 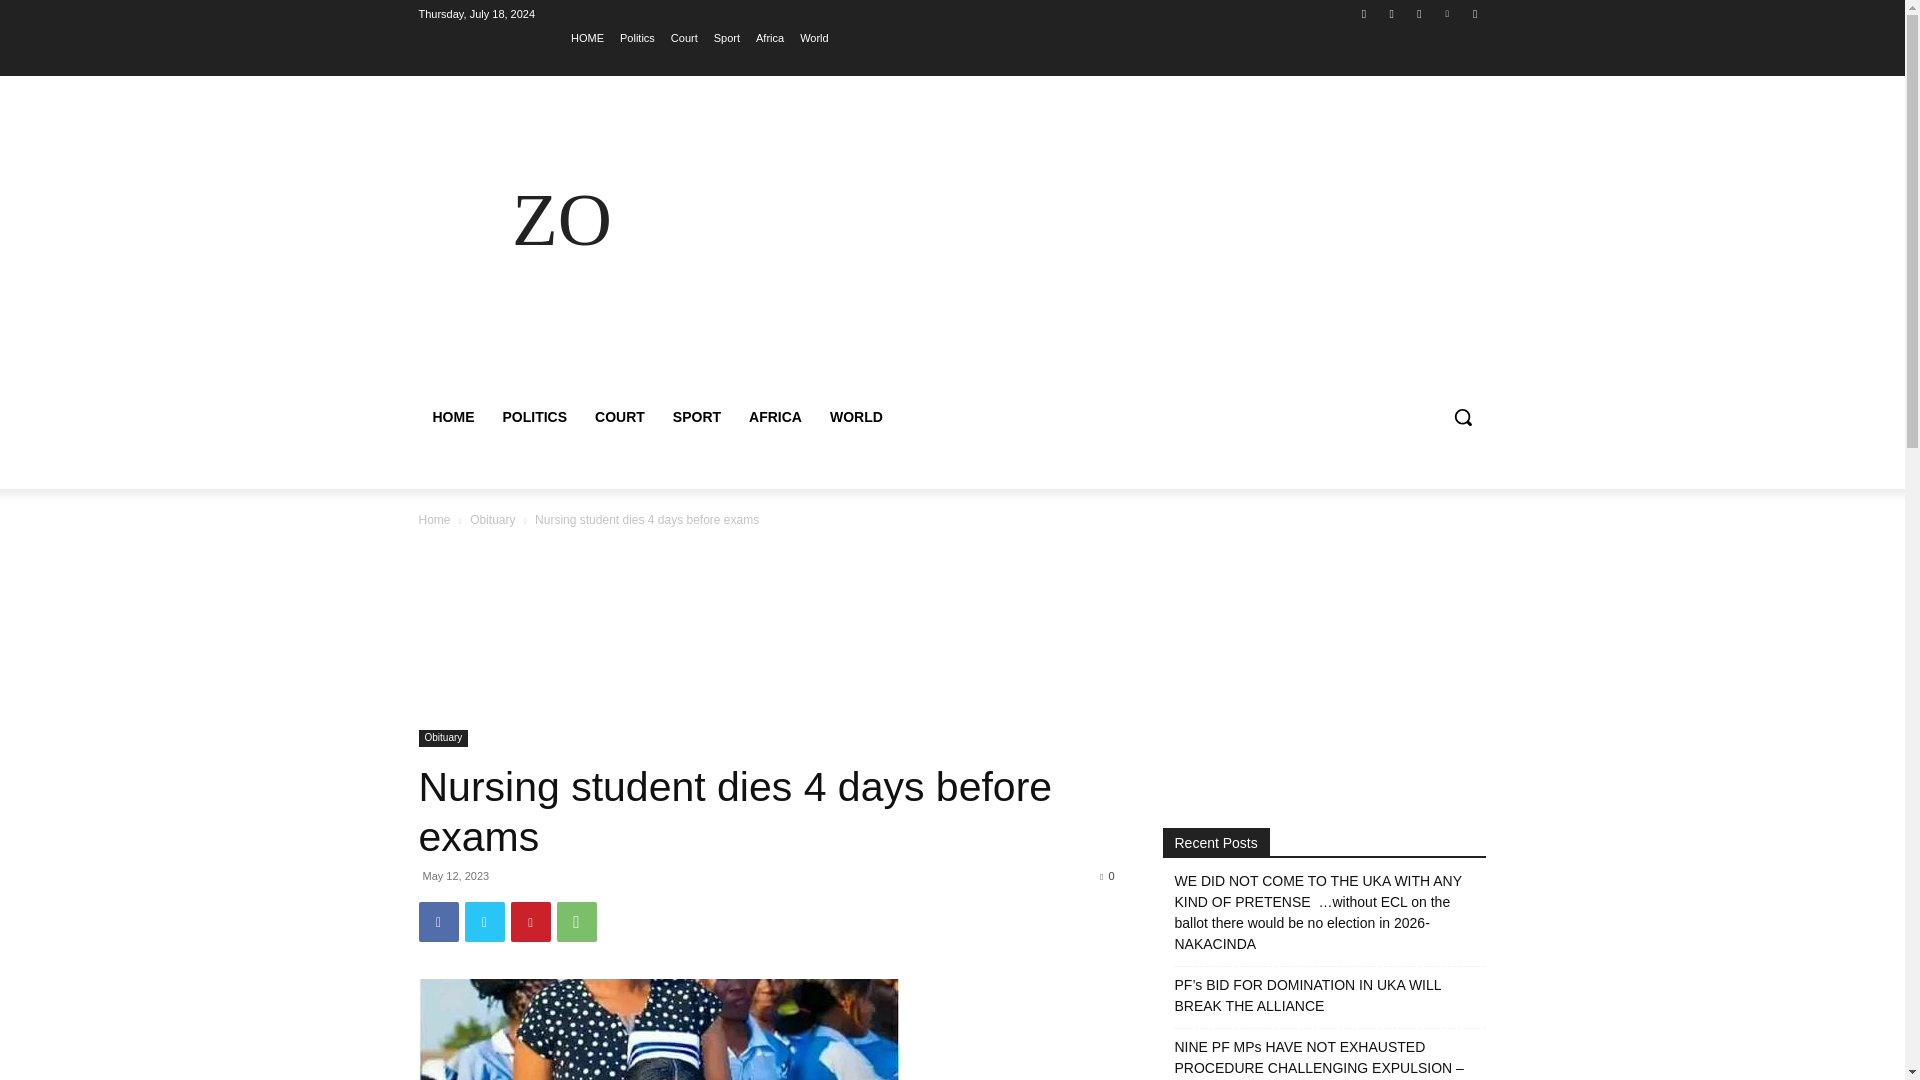 I want to click on COURT, so click(x=620, y=416).